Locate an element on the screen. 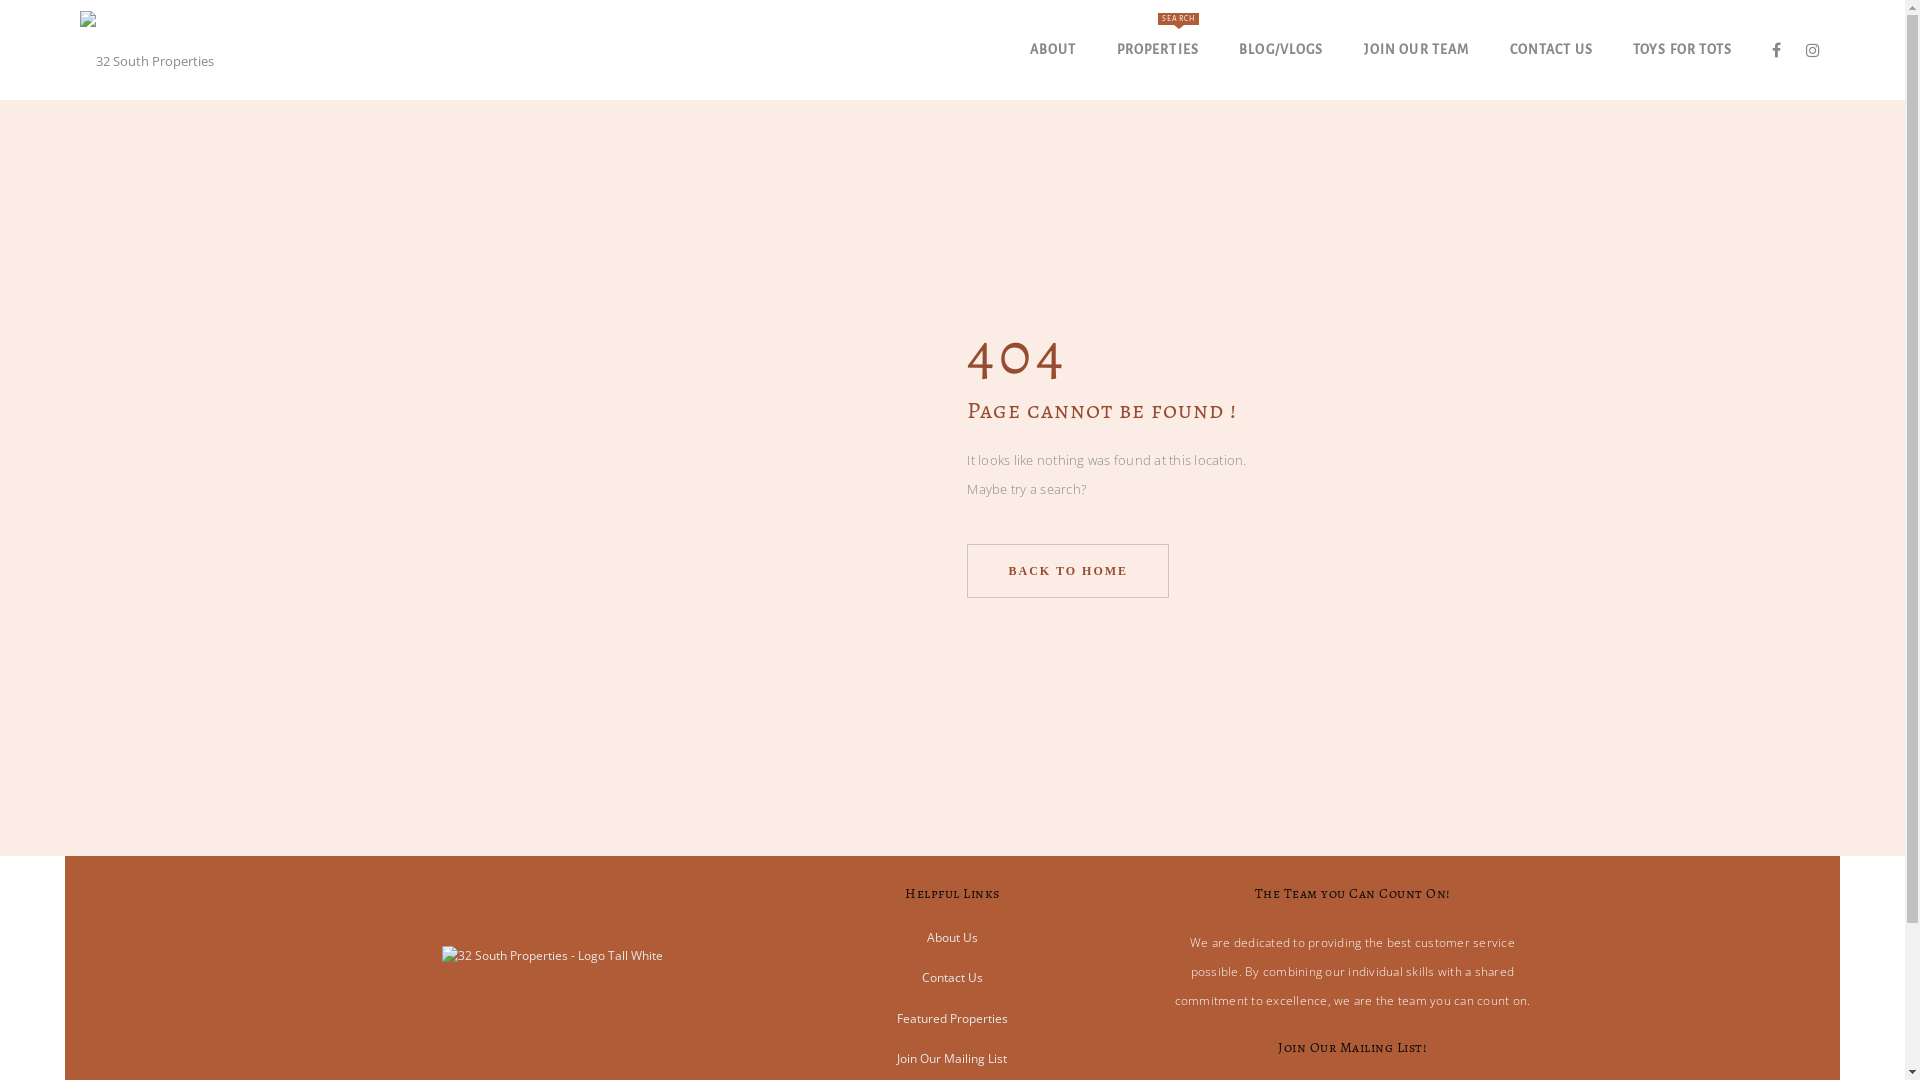 Image resolution: width=1920 pixels, height=1080 pixels. About Us is located at coordinates (952, 938).